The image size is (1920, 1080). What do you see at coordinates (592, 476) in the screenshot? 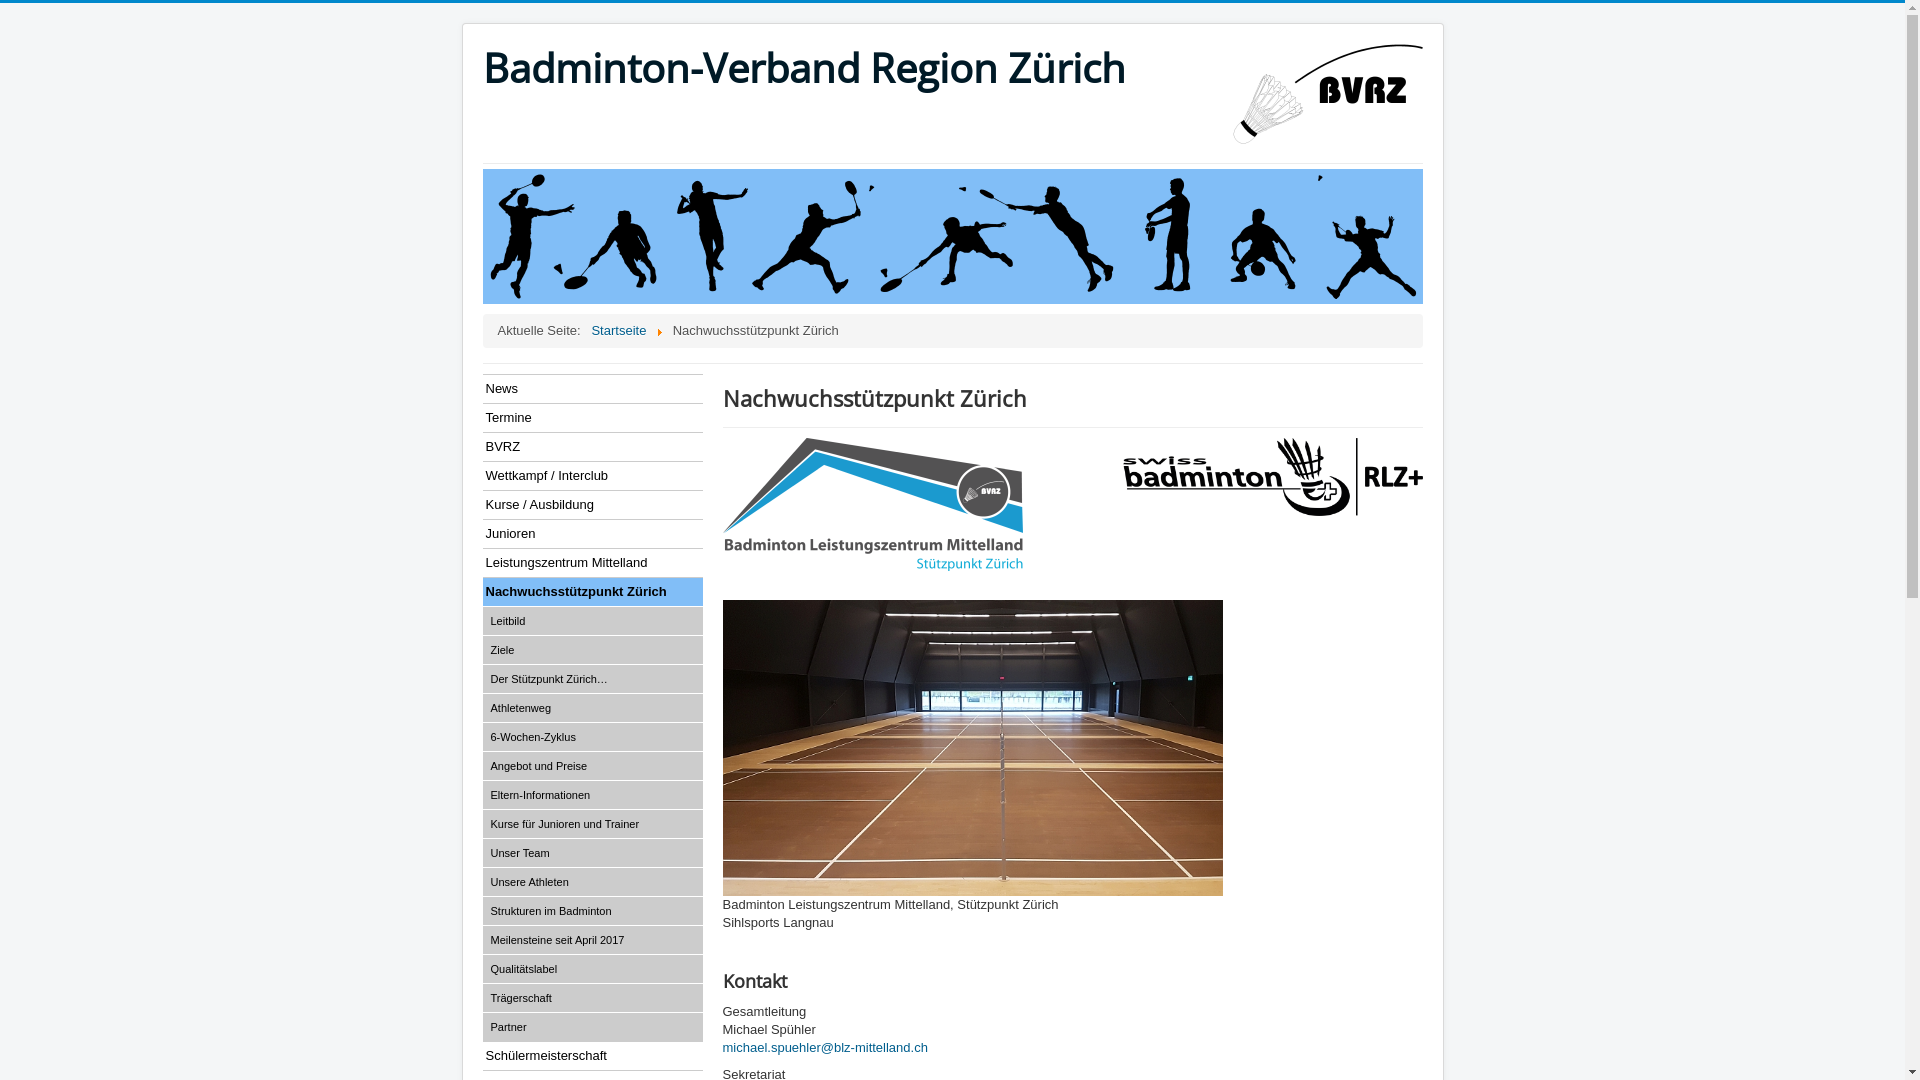
I see `Wettkampf / Interclub` at bounding box center [592, 476].